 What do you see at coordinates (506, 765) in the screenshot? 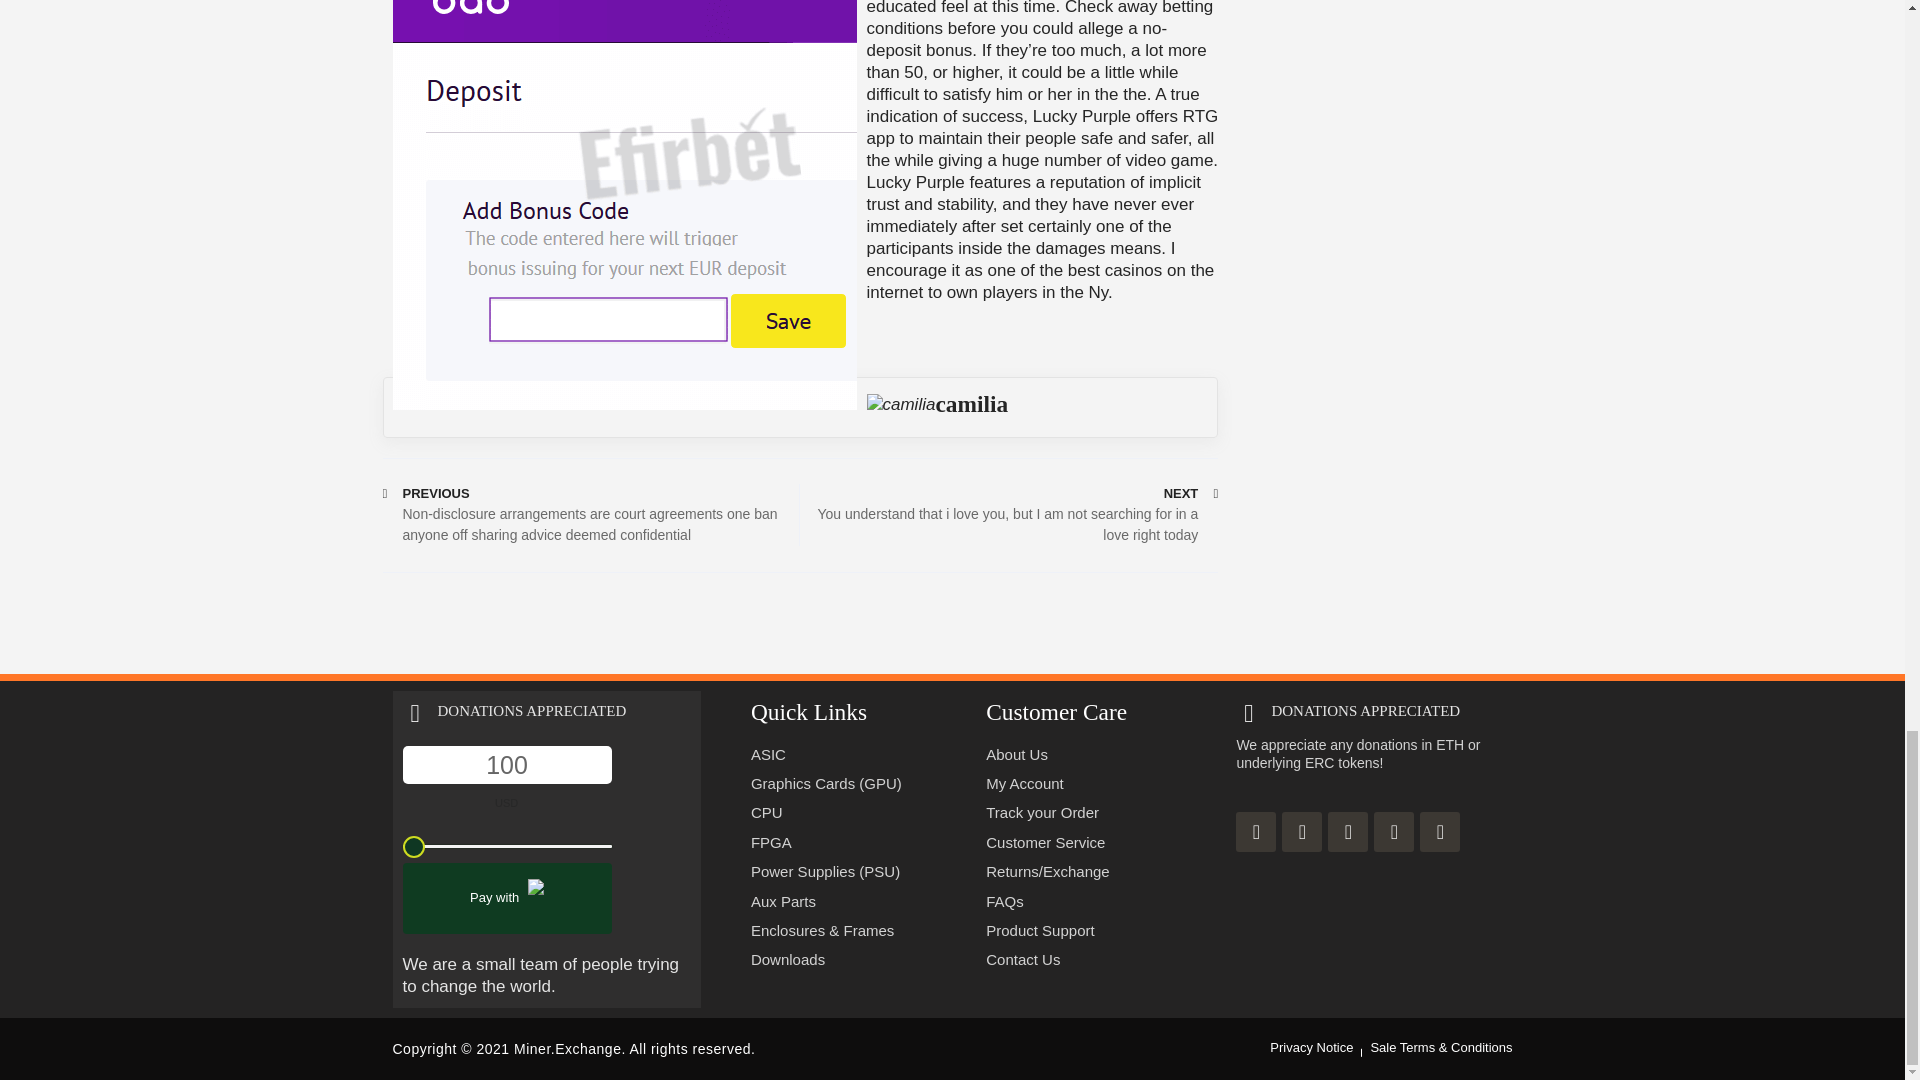
I see `100` at bounding box center [506, 765].